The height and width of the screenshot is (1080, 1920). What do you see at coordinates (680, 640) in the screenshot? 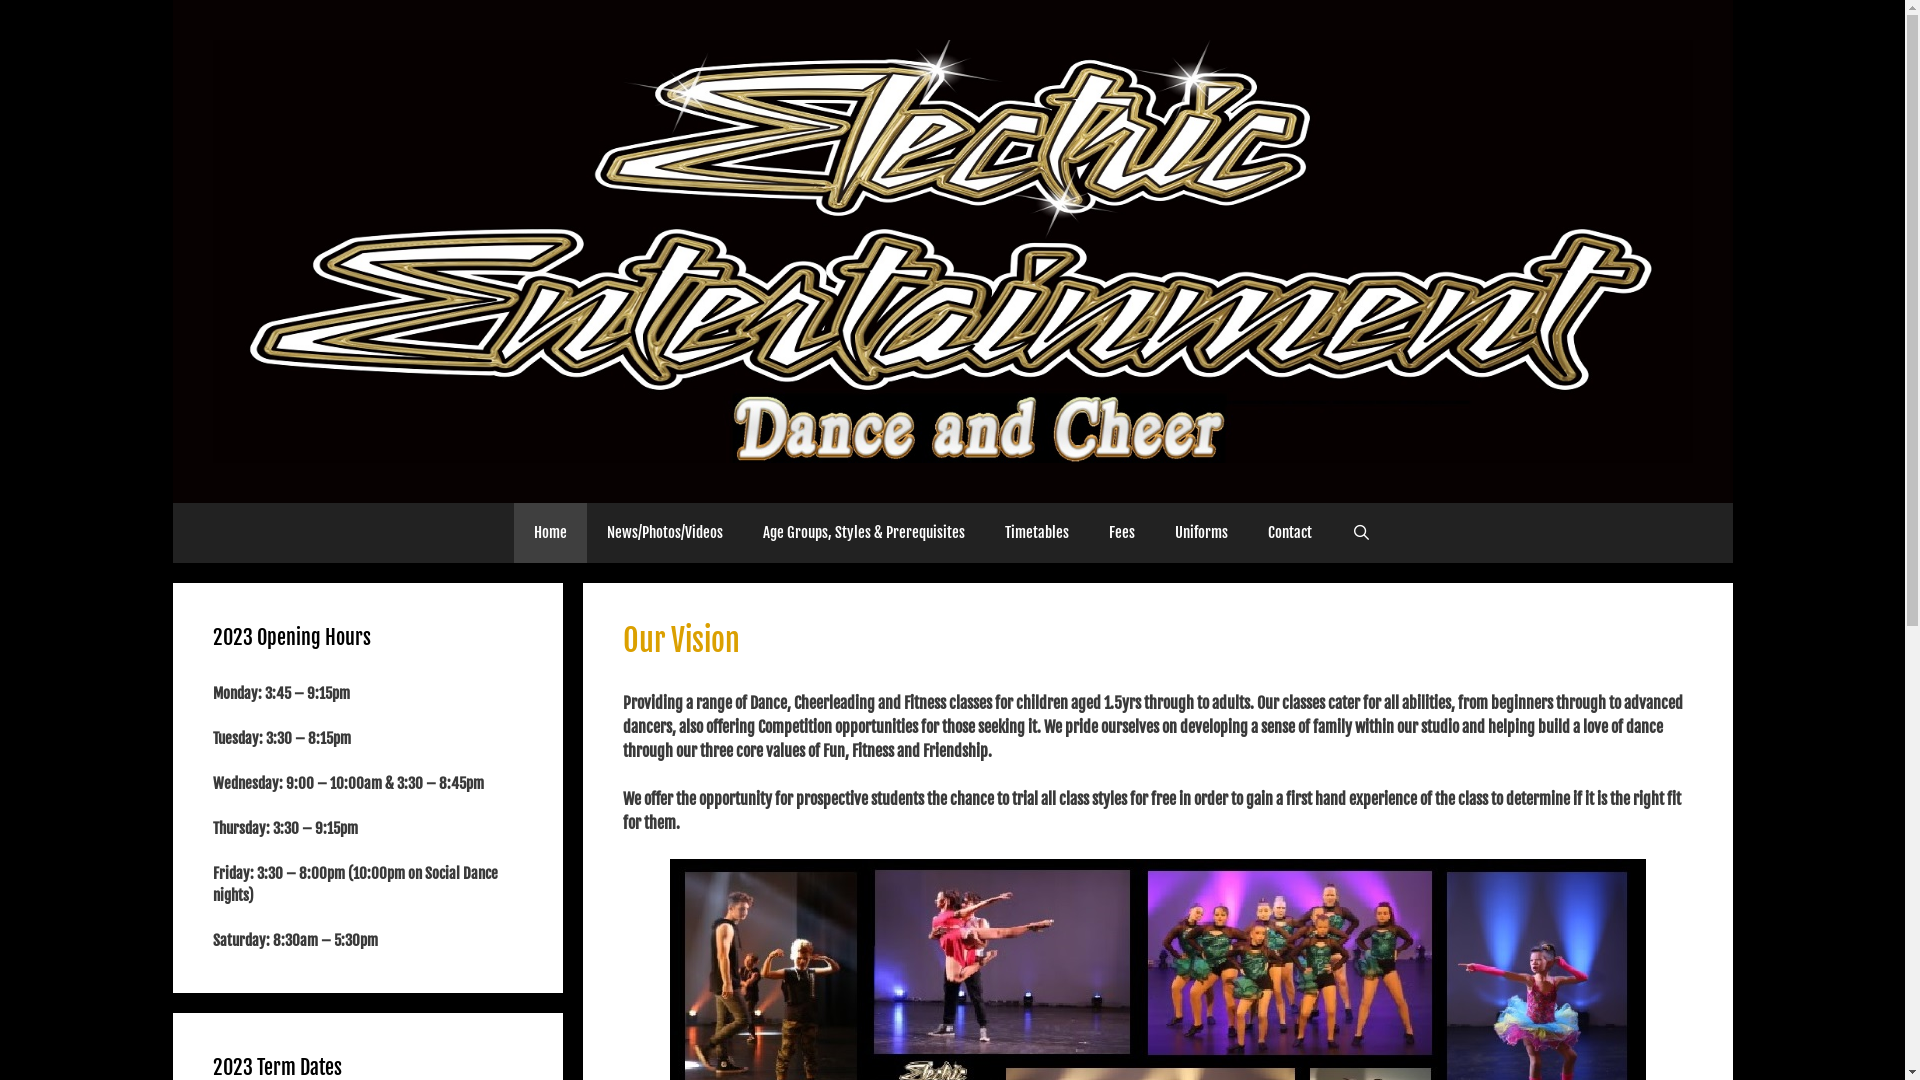
I see `Our Vision` at bounding box center [680, 640].